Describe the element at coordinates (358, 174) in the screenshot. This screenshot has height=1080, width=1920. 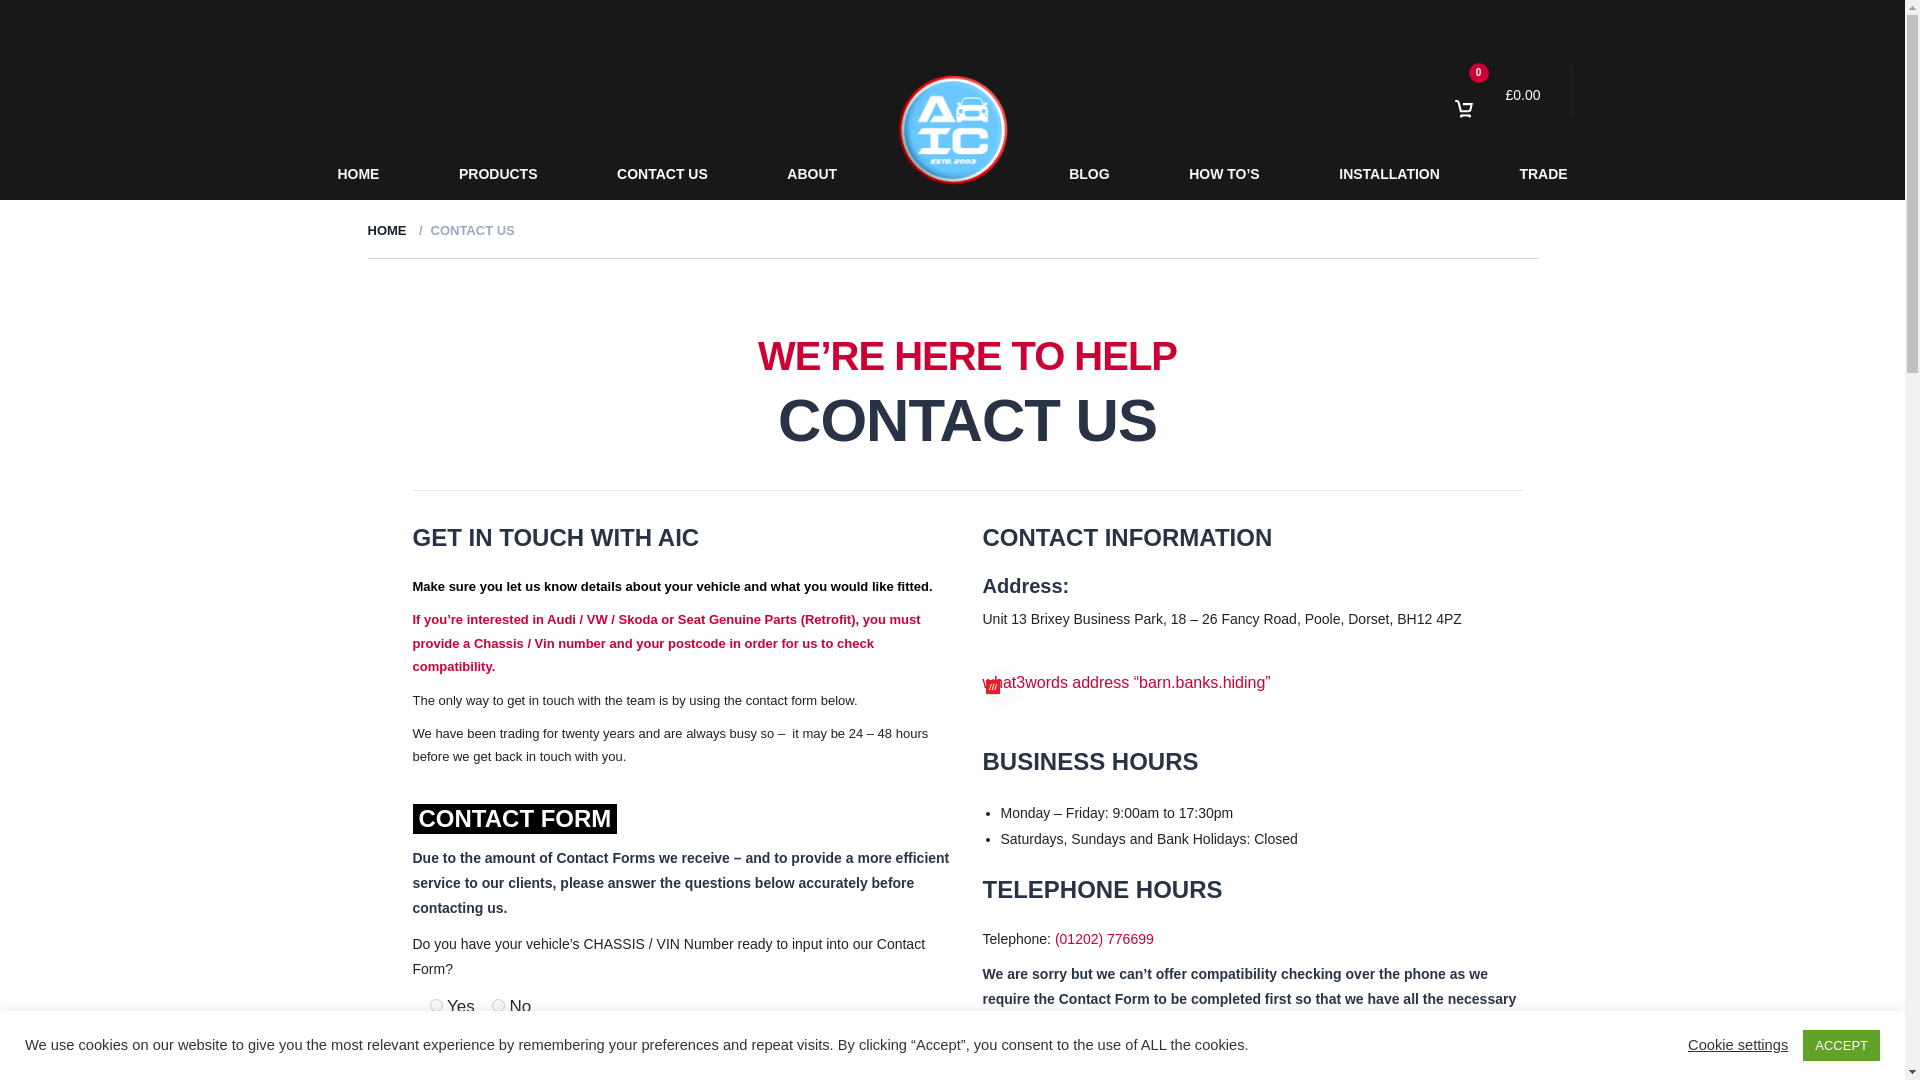
I see `HOME` at that location.